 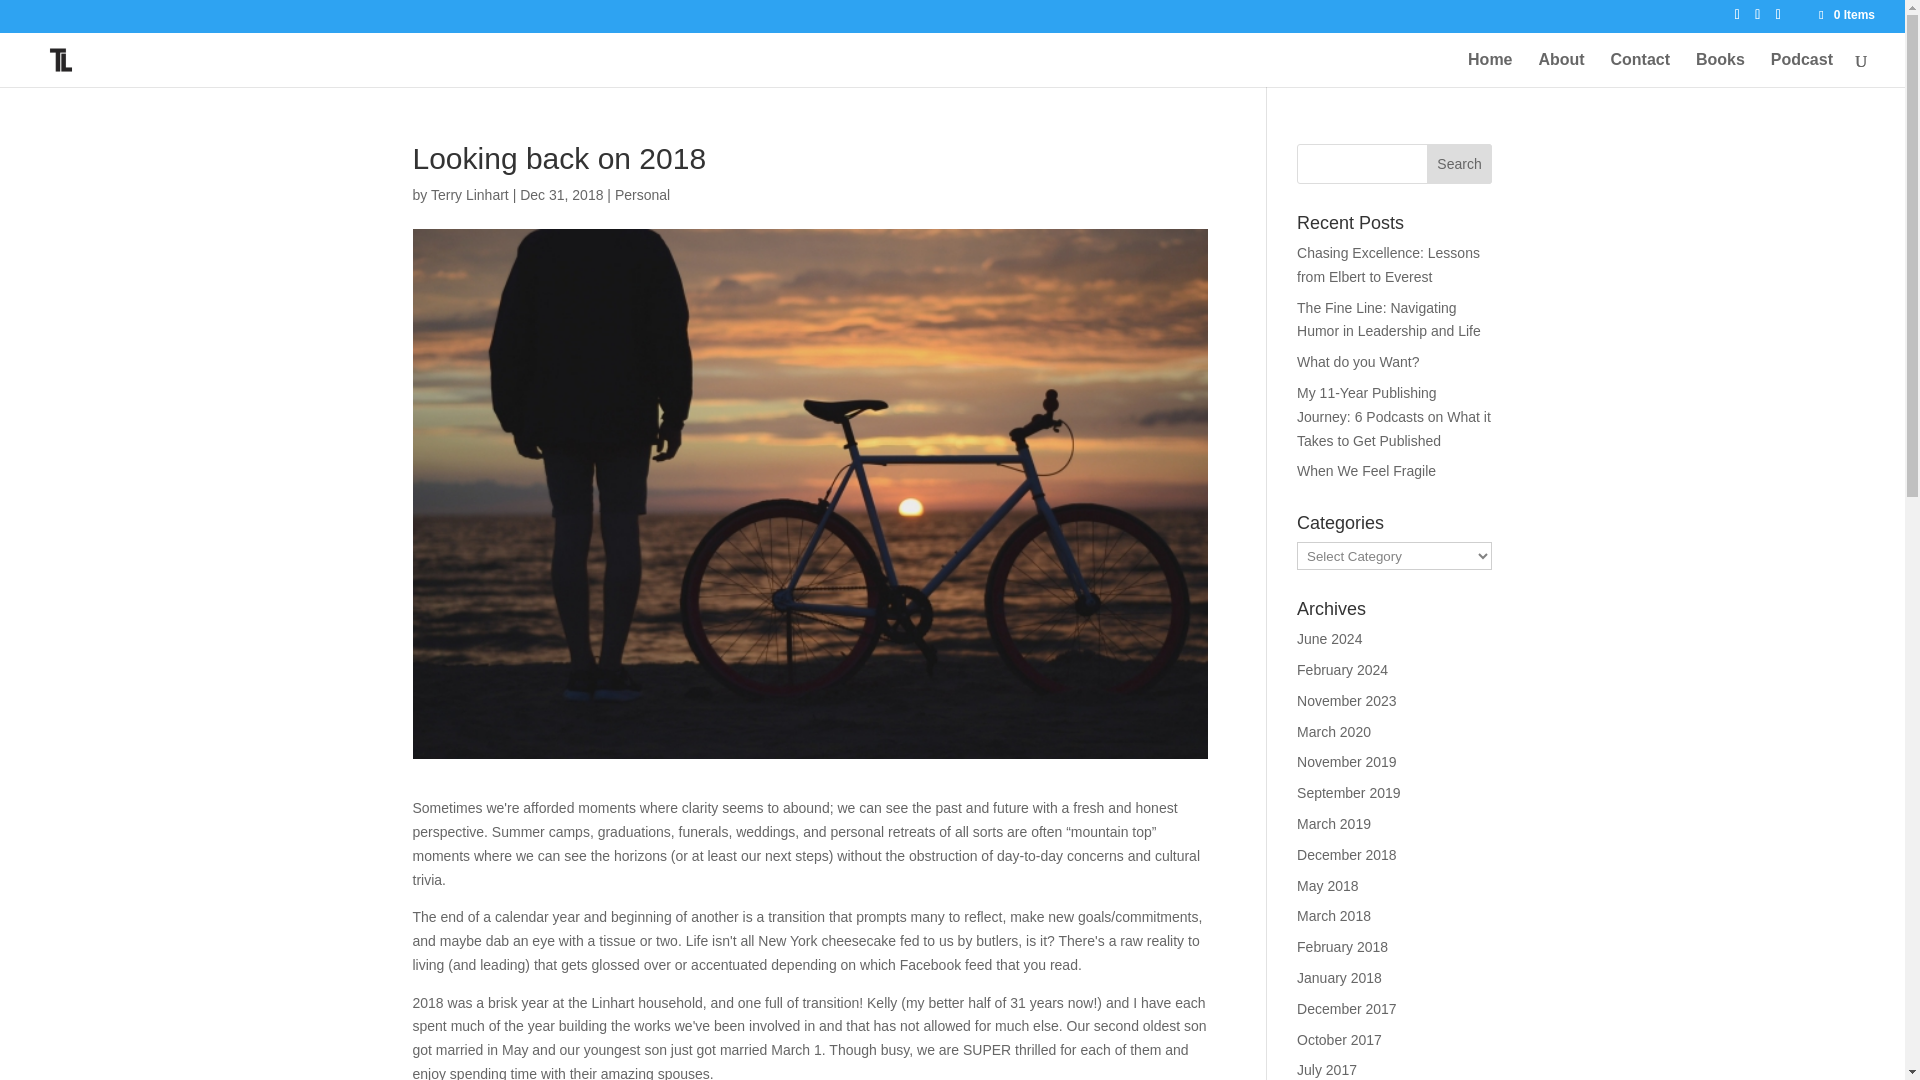 What do you see at coordinates (1342, 670) in the screenshot?
I see `February 2024` at bounding box center [1342, 670].